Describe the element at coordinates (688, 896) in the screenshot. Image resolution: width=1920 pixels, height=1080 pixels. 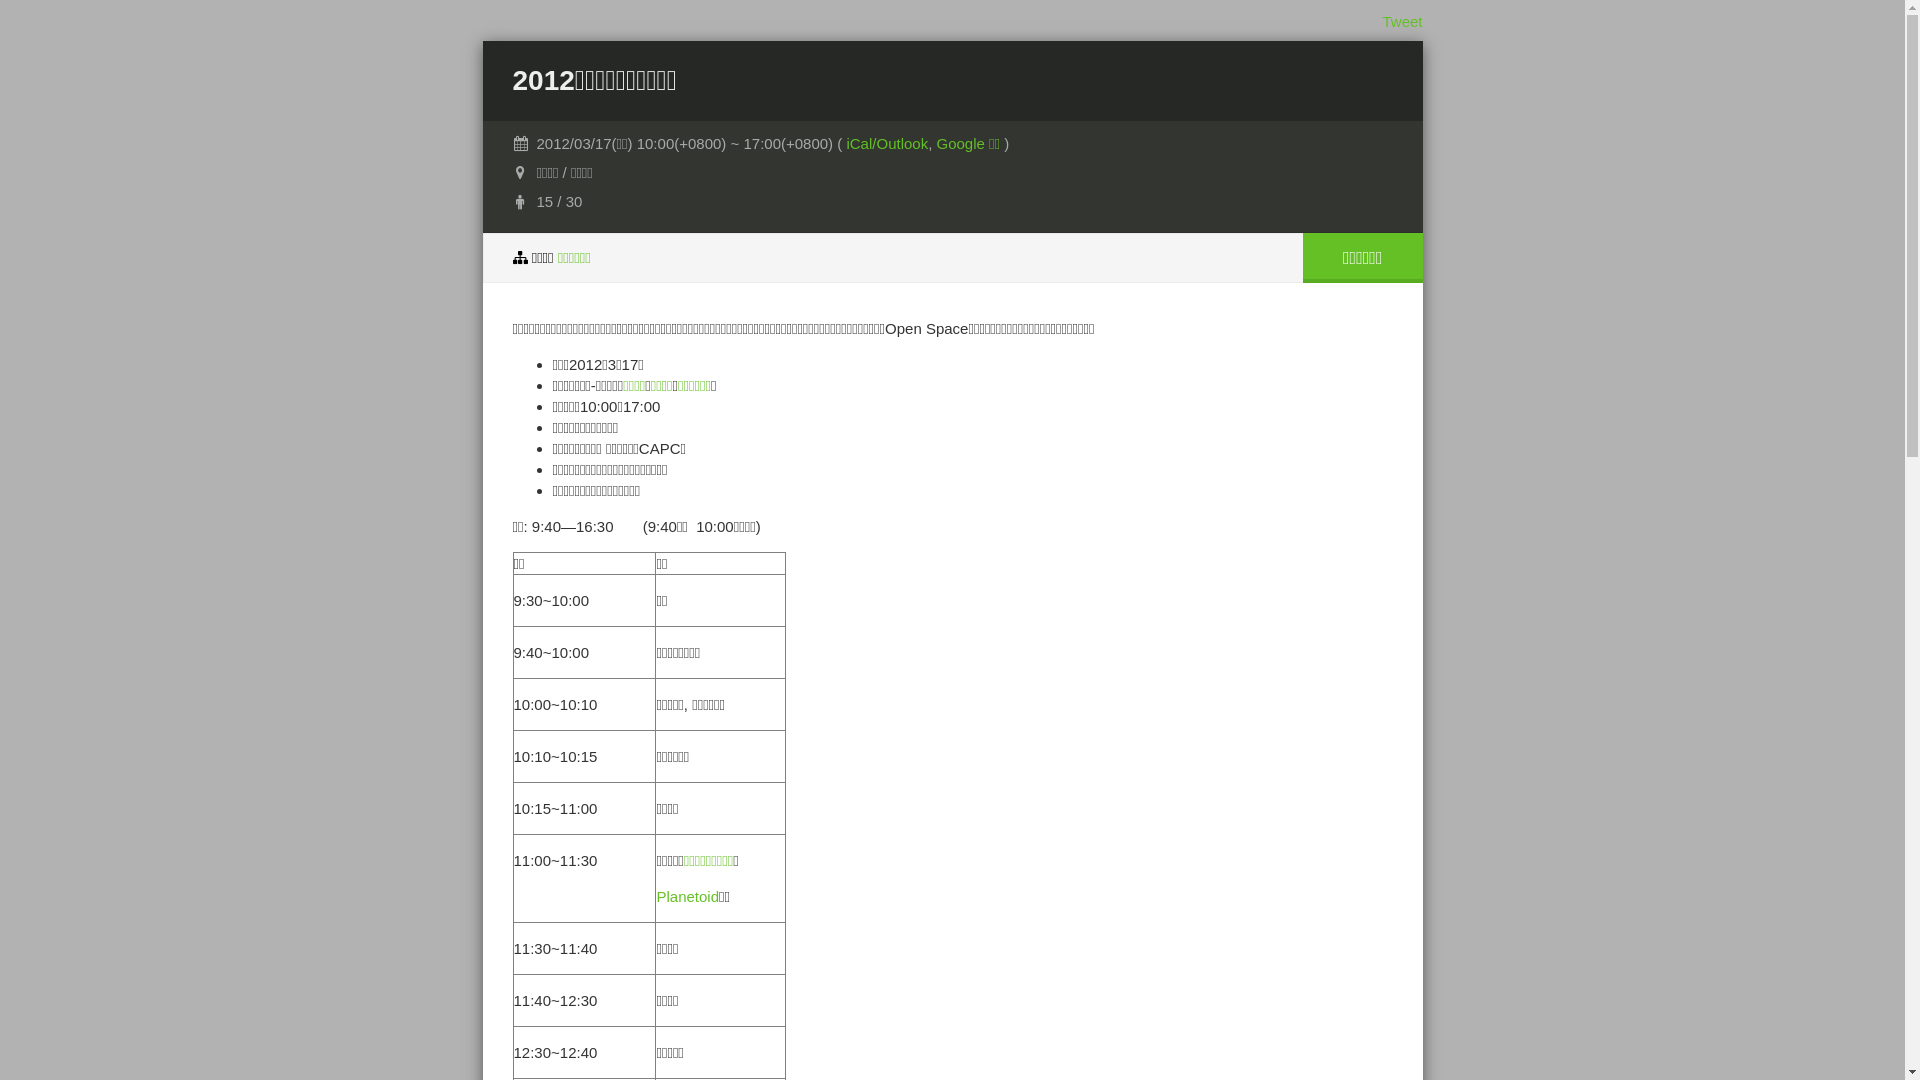
I see `Planetoid` at that location.